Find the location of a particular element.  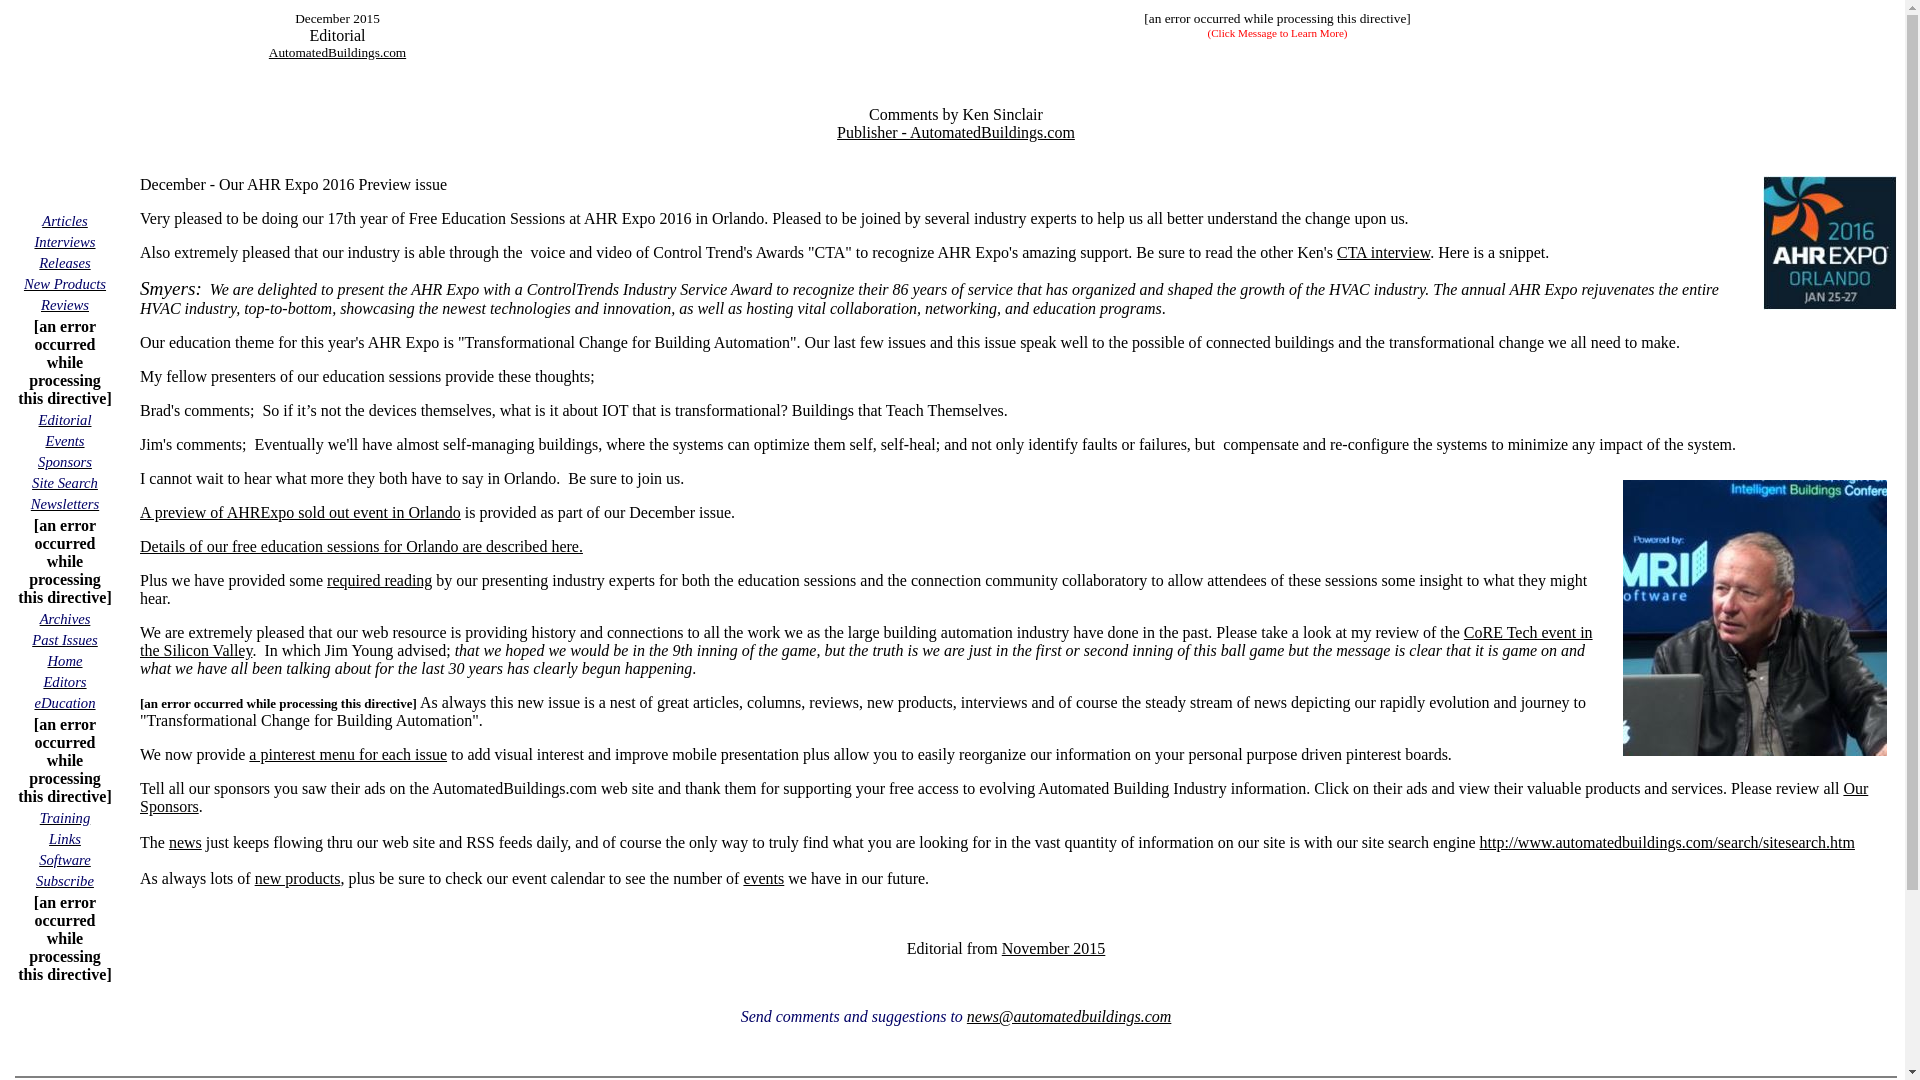

Software is located at coordinates (64, 860).